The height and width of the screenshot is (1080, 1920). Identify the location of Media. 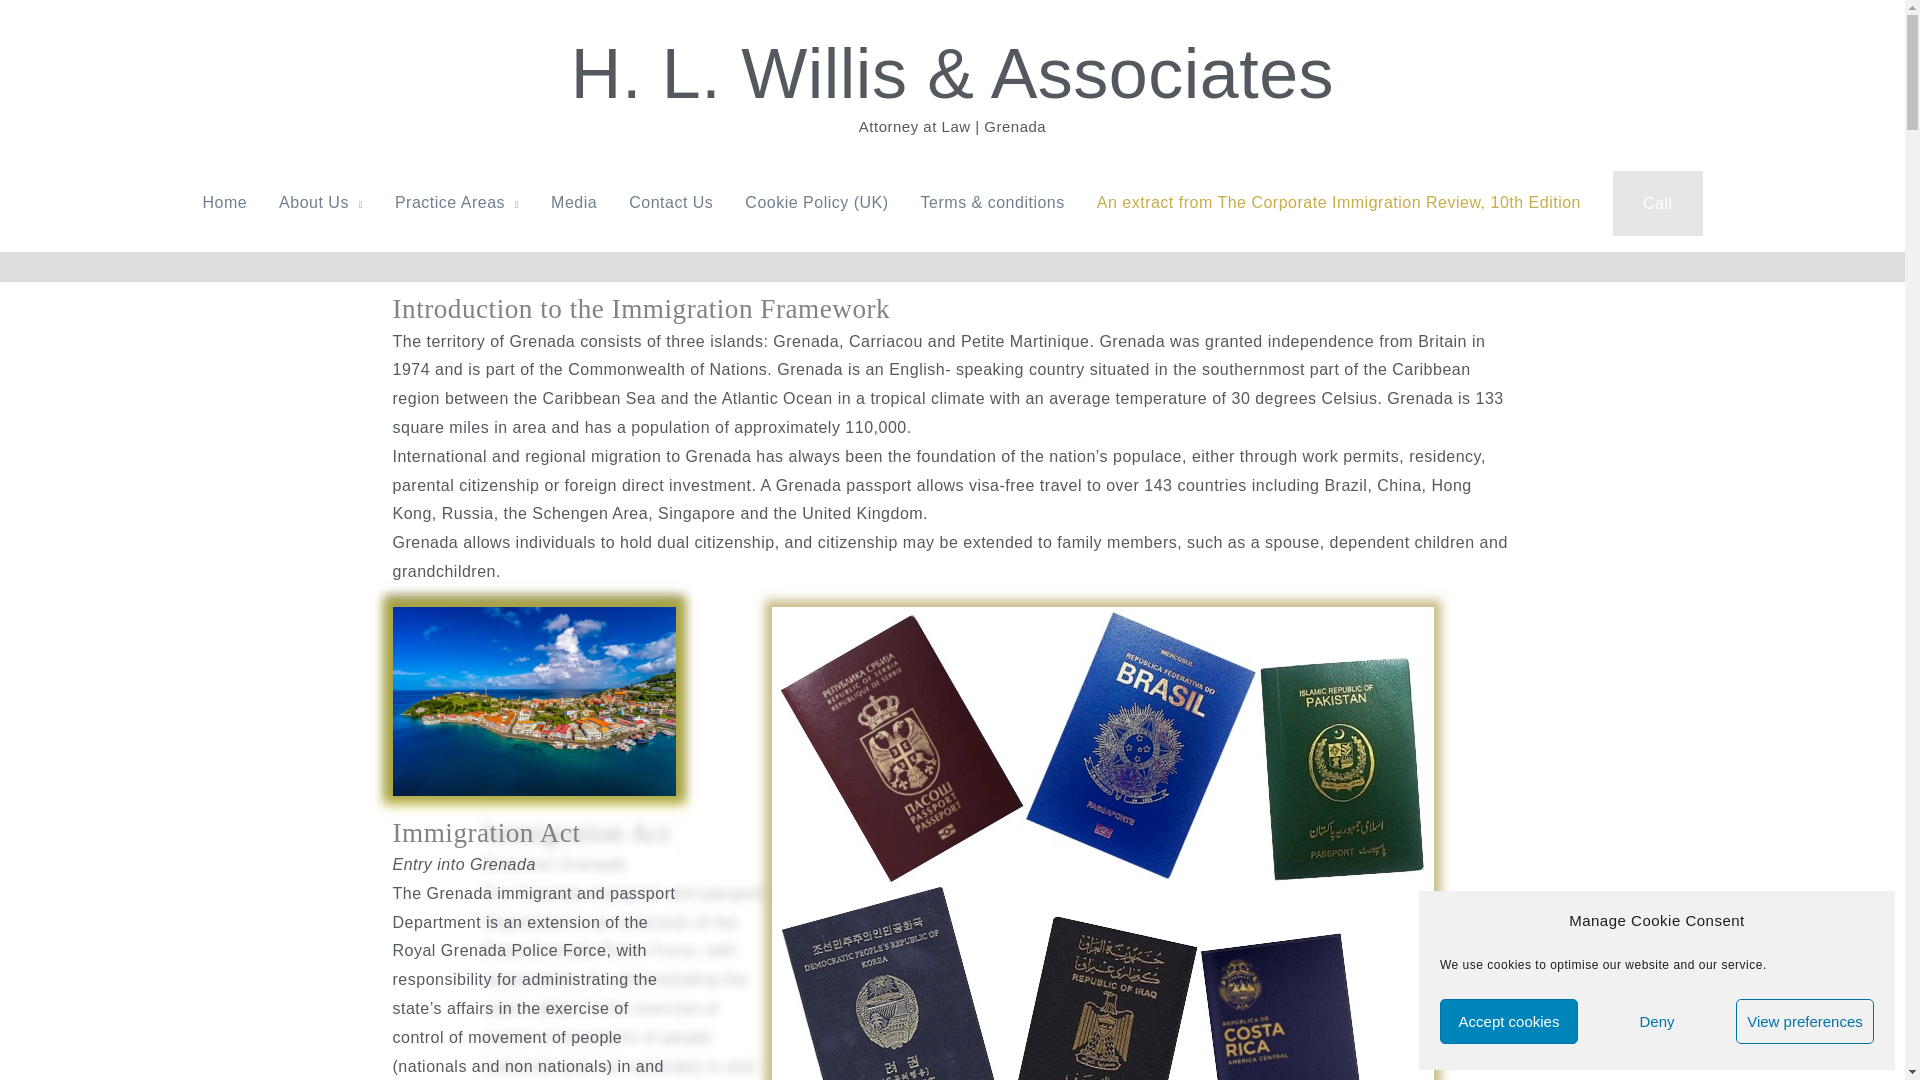
(574, 202).